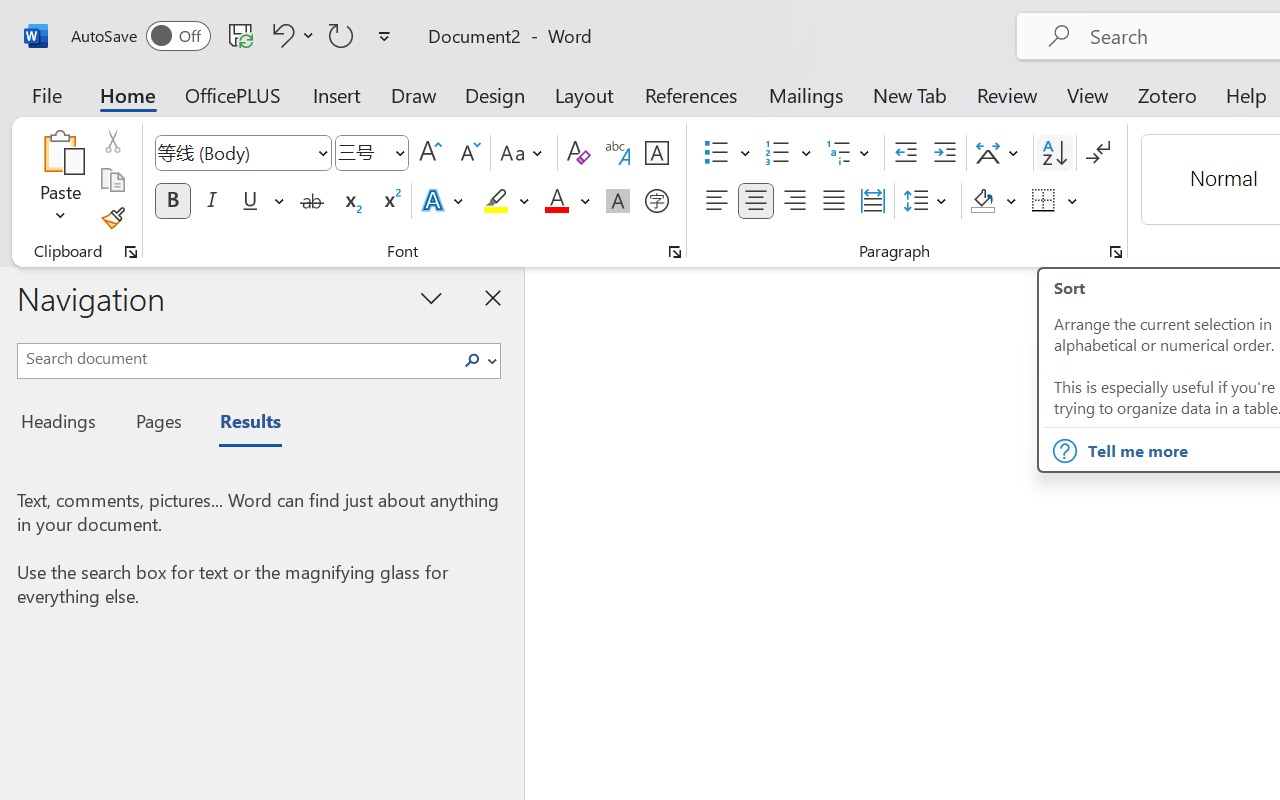 This screenshot has height=800, width=1280. I want to click on Strikethrough, so click(312, 201).